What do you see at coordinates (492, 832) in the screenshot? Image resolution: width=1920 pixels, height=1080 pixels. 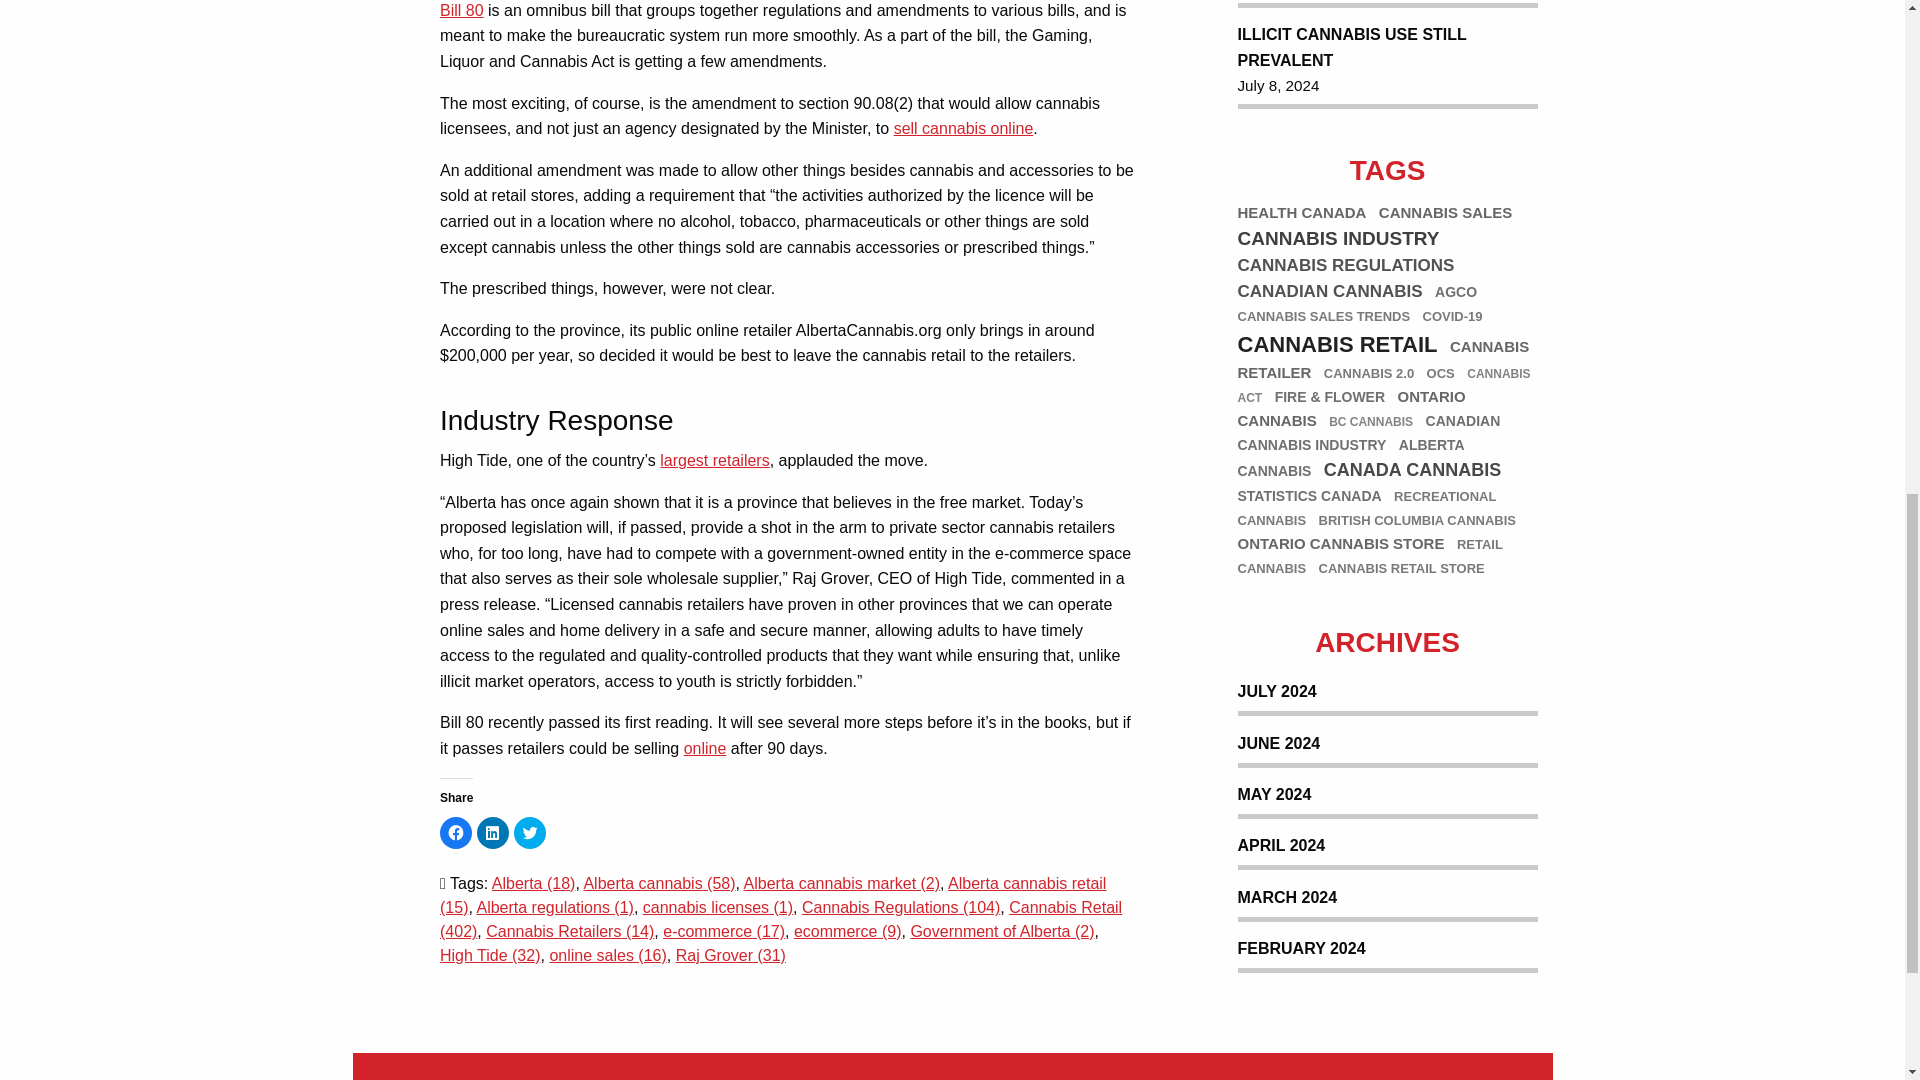 I see `Click to share on LinkedIn` at bounding box center [492, 832].